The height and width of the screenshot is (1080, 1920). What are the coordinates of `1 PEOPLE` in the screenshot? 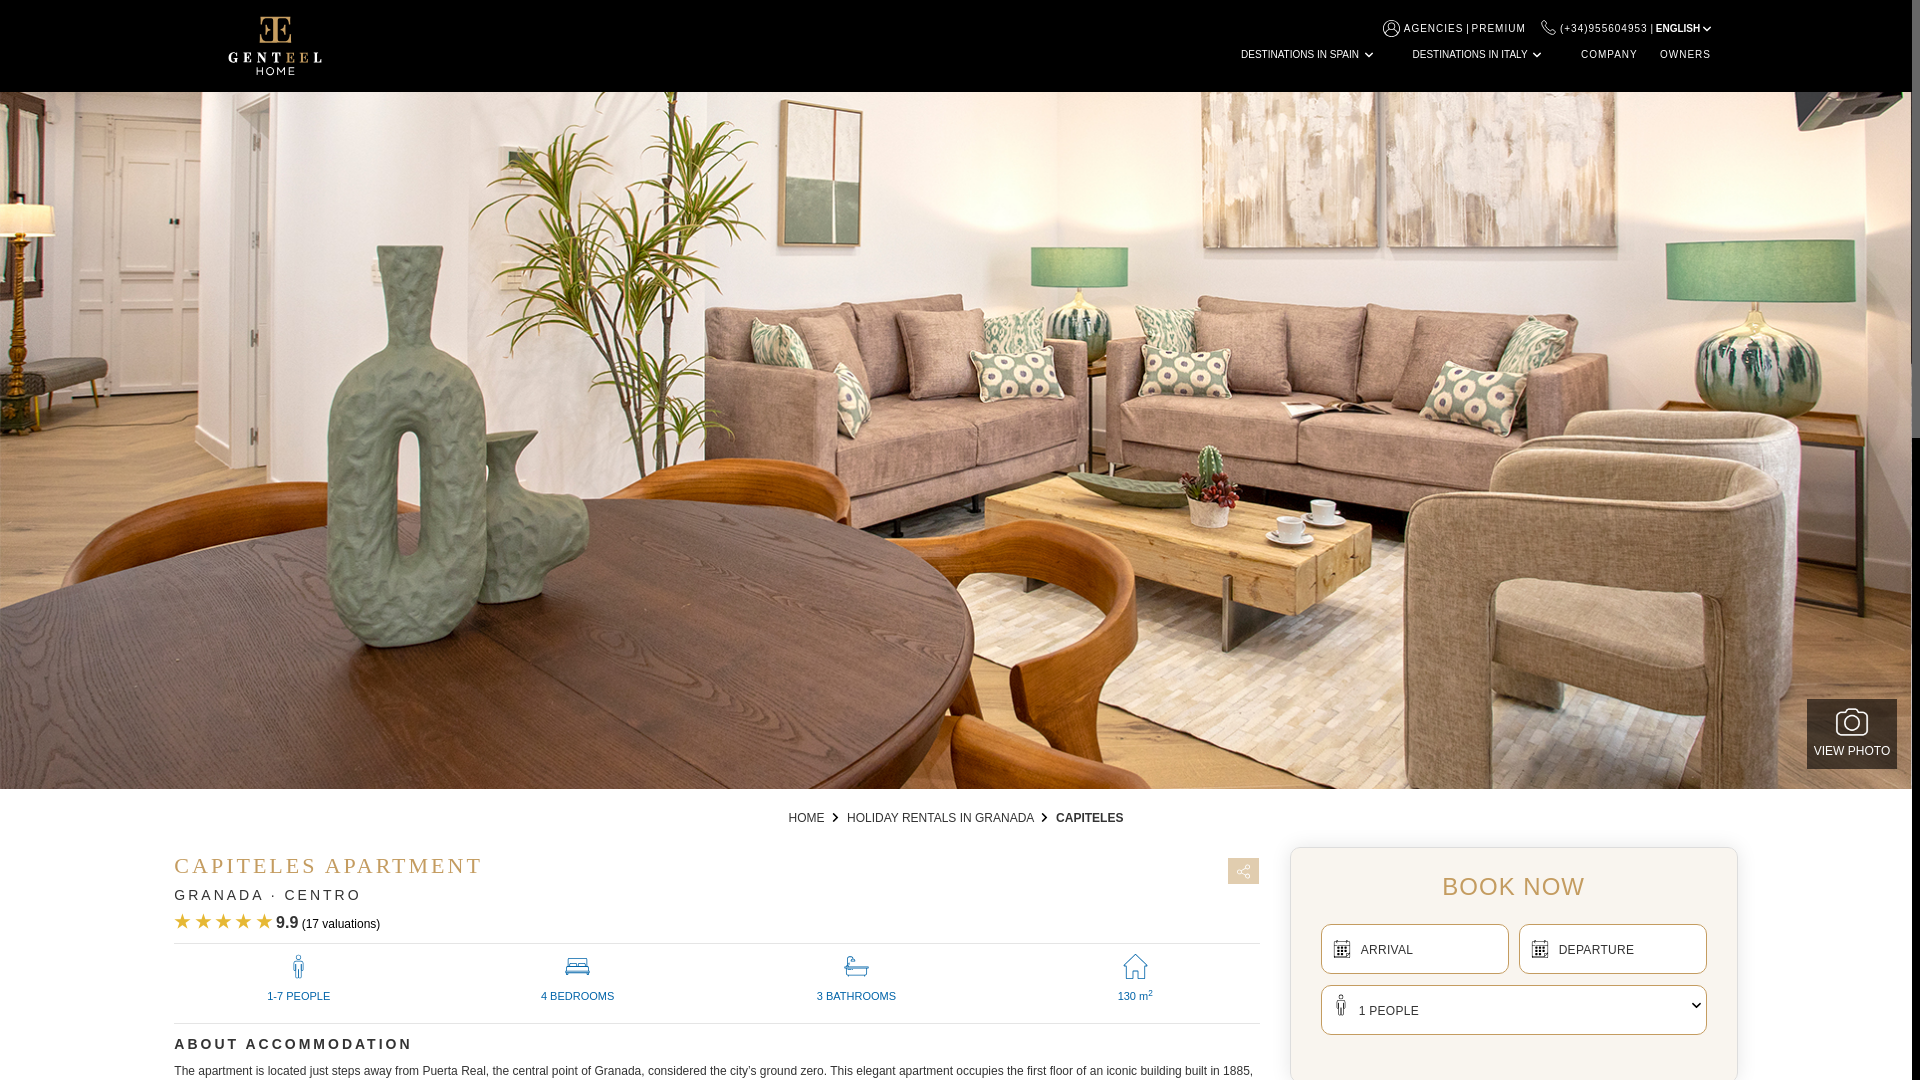 It's located at (1513, 1009).